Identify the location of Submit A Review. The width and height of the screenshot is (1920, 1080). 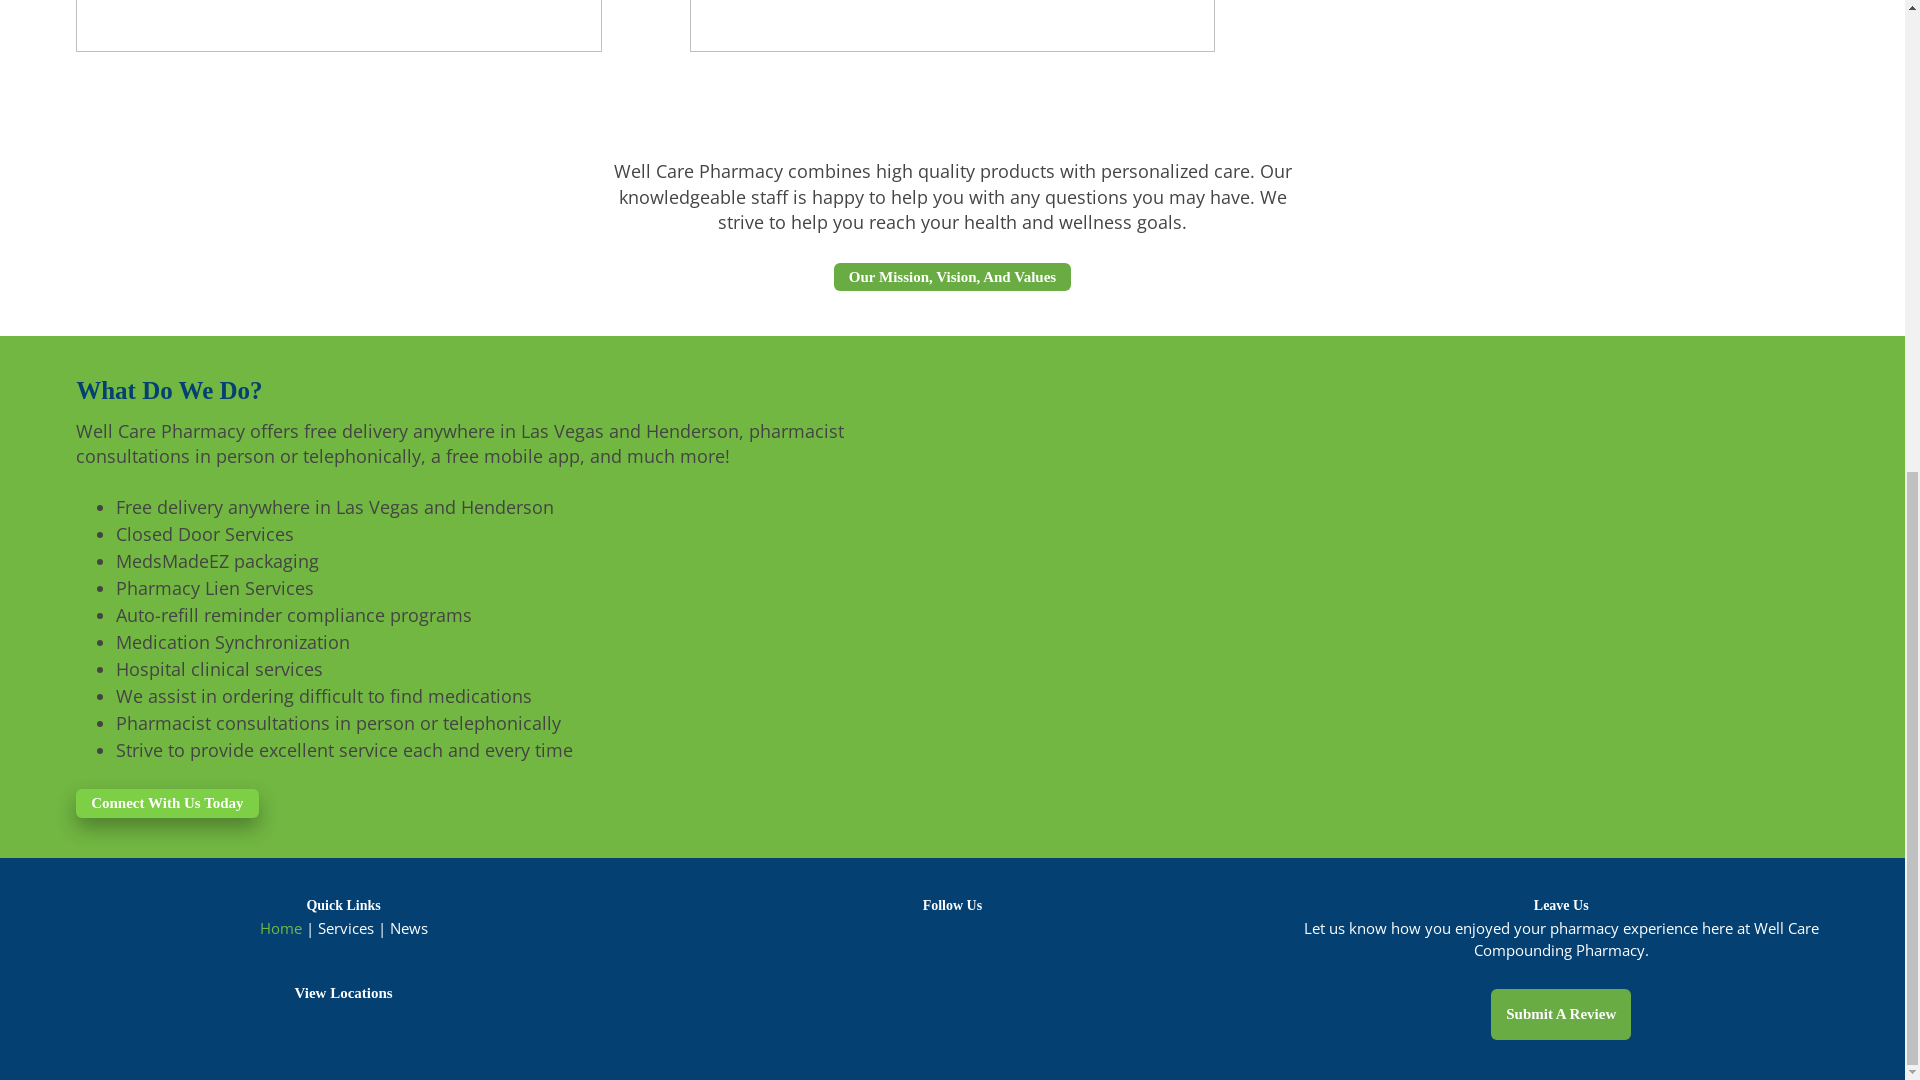
(1560, 1014).